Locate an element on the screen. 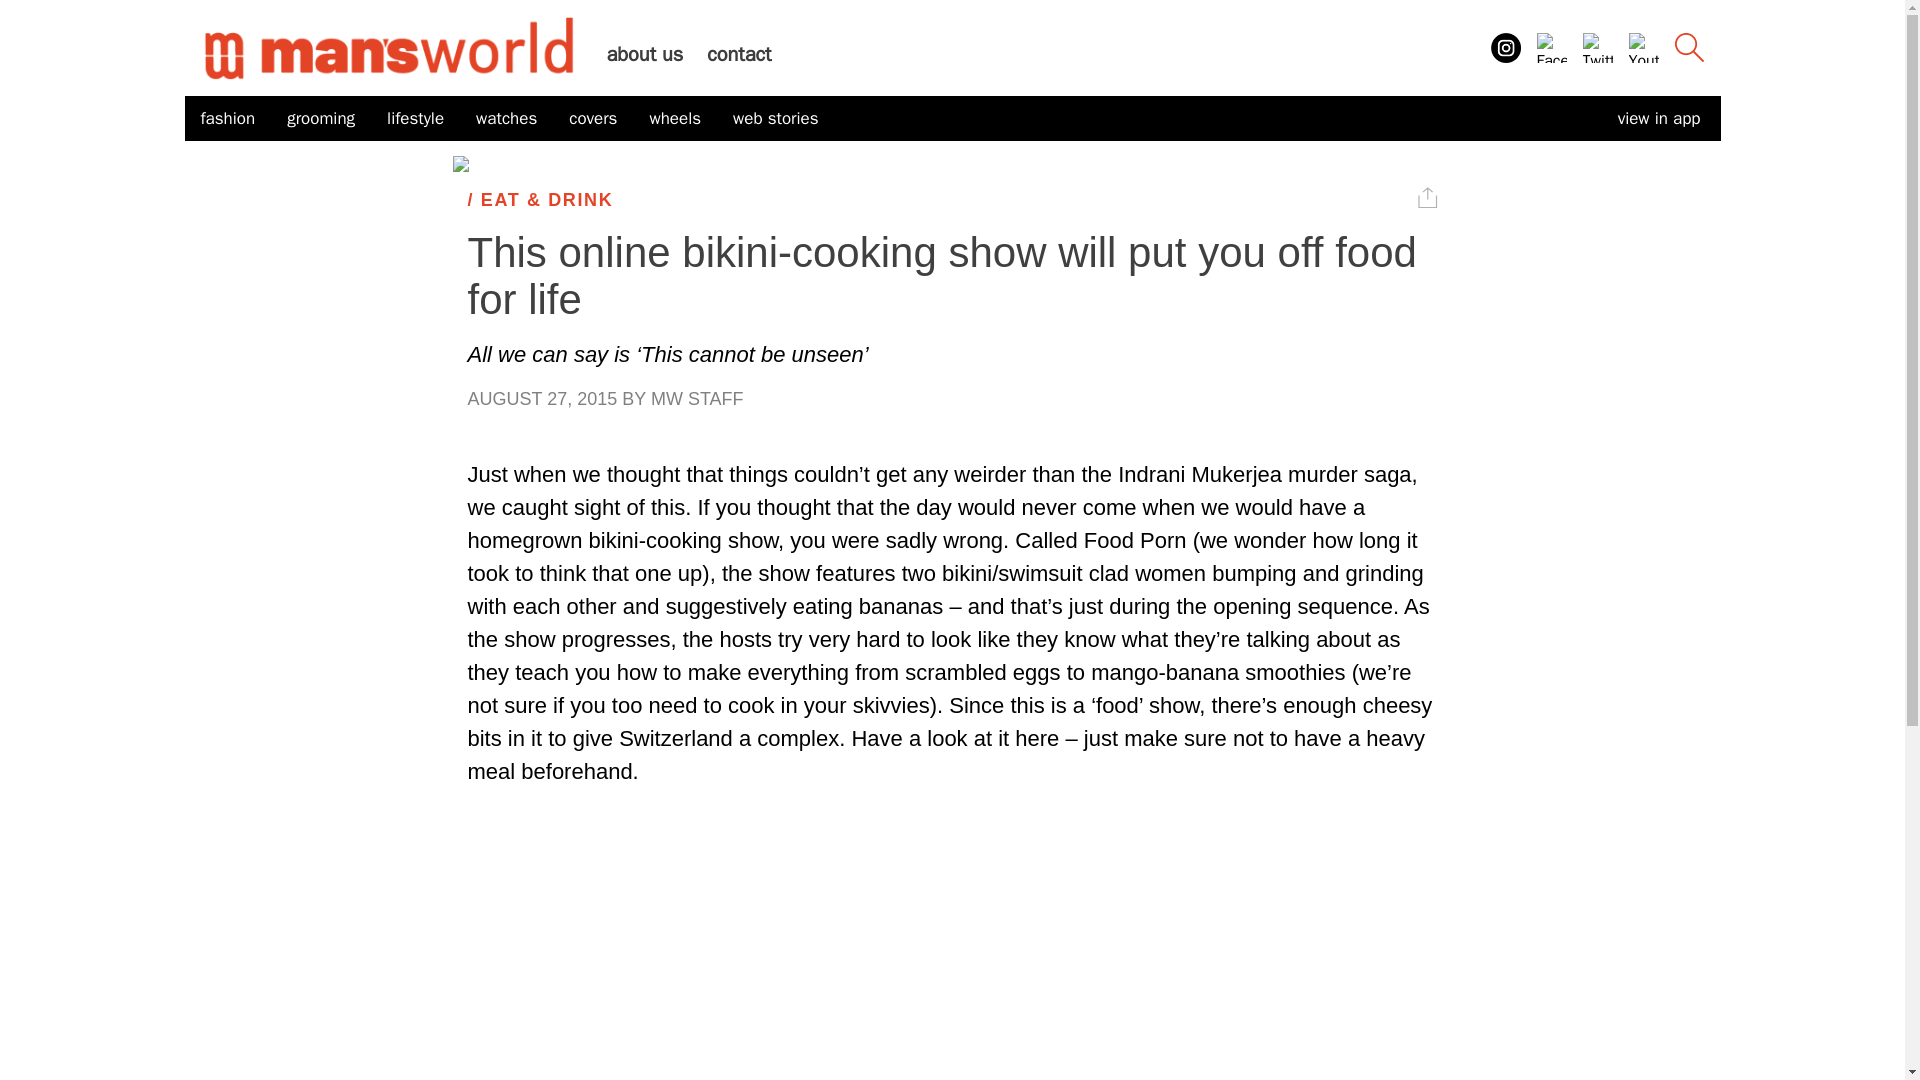 This screenshot has height=1080, width=1920. fashion is located at coordinates (227, 119).